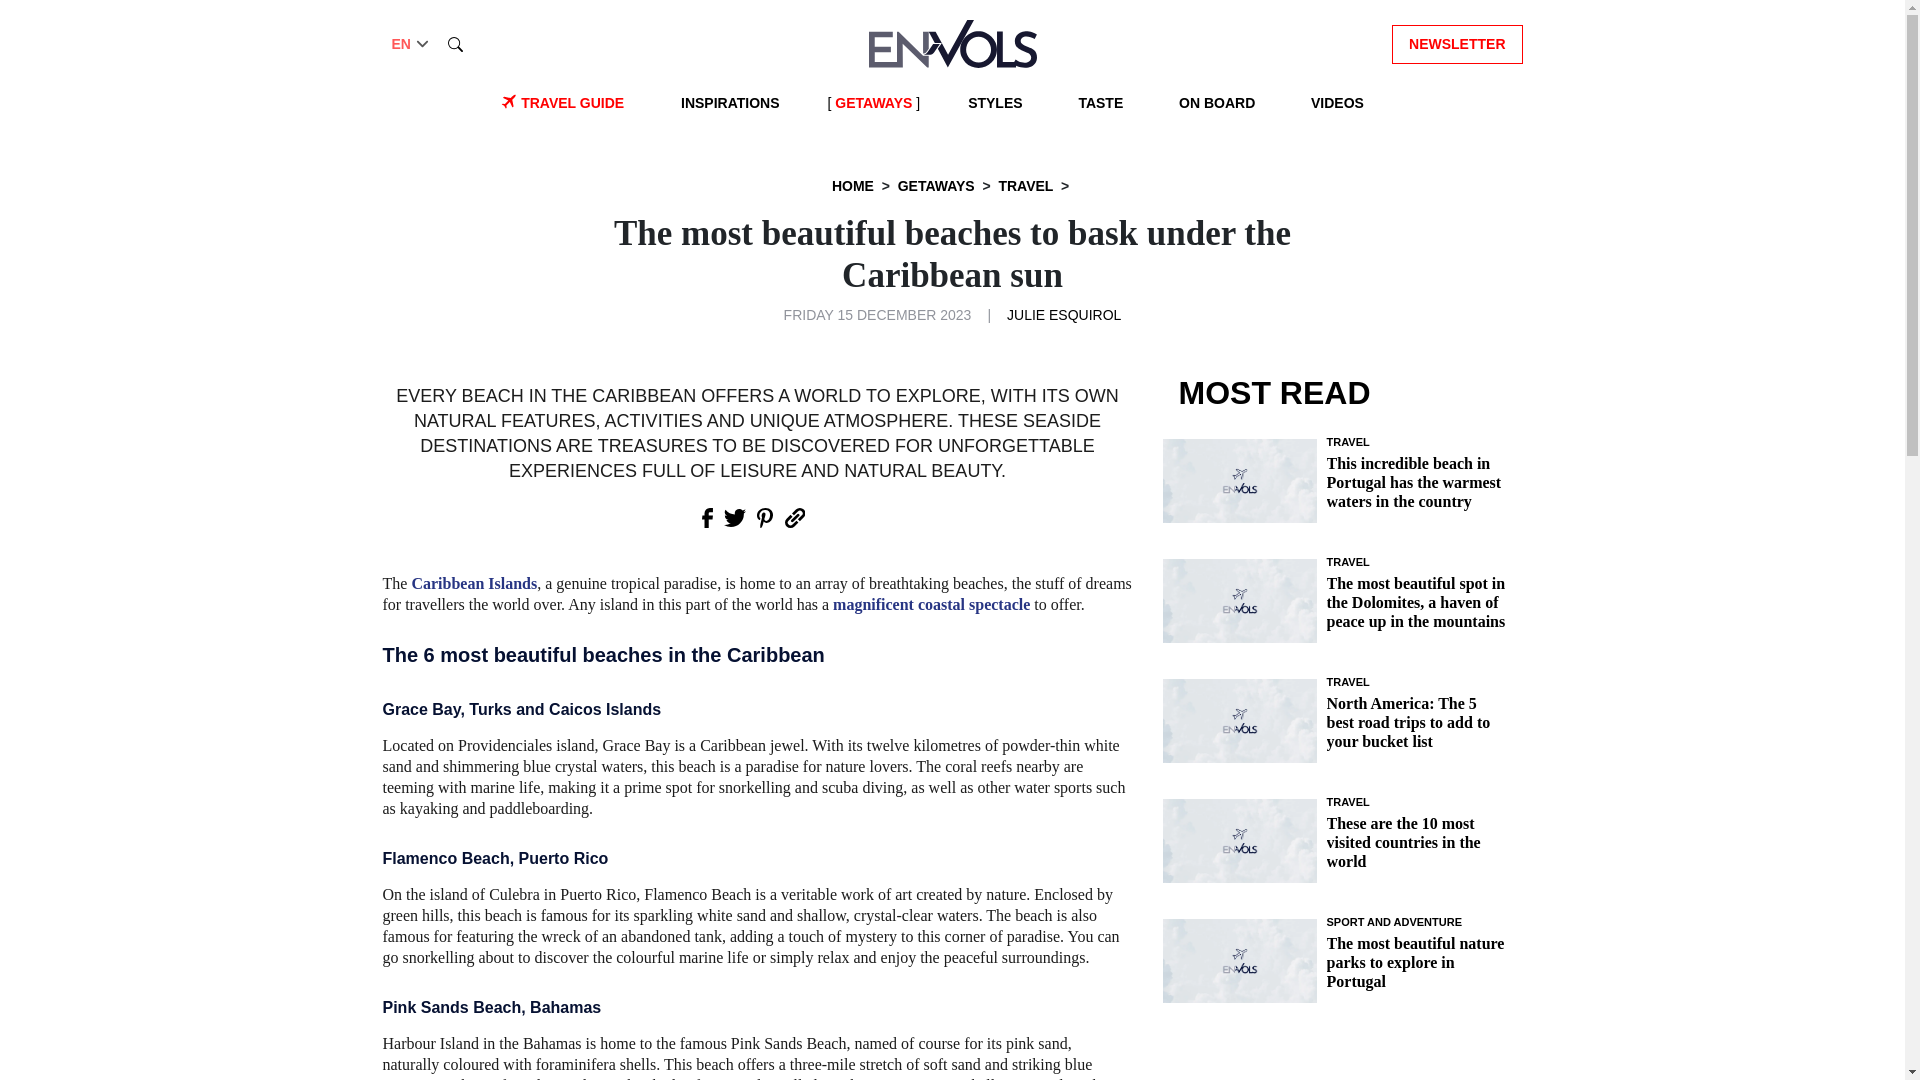  I want to click on TRAVEL GUIDE, so click(572, 103).